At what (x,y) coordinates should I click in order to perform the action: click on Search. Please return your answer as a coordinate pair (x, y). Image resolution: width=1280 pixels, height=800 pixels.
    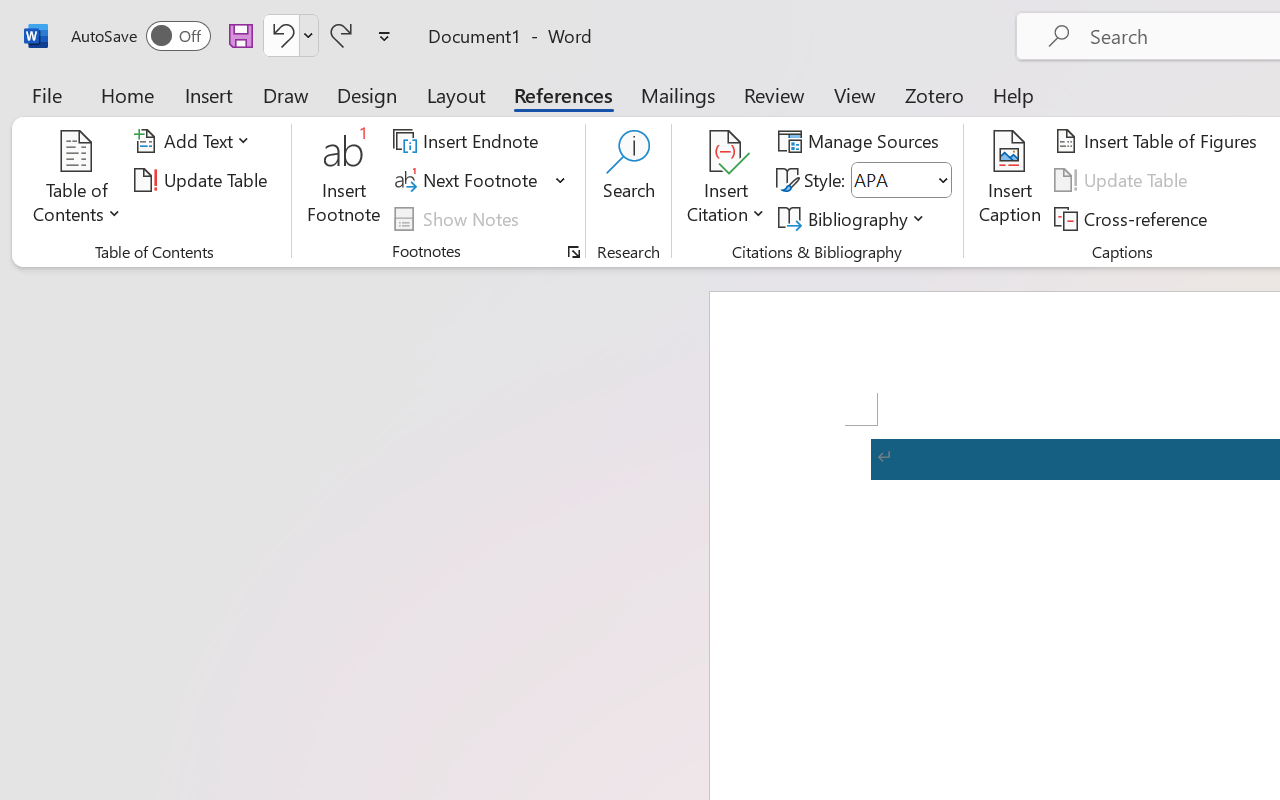
    Looking at the image, I should click on (628, 180).